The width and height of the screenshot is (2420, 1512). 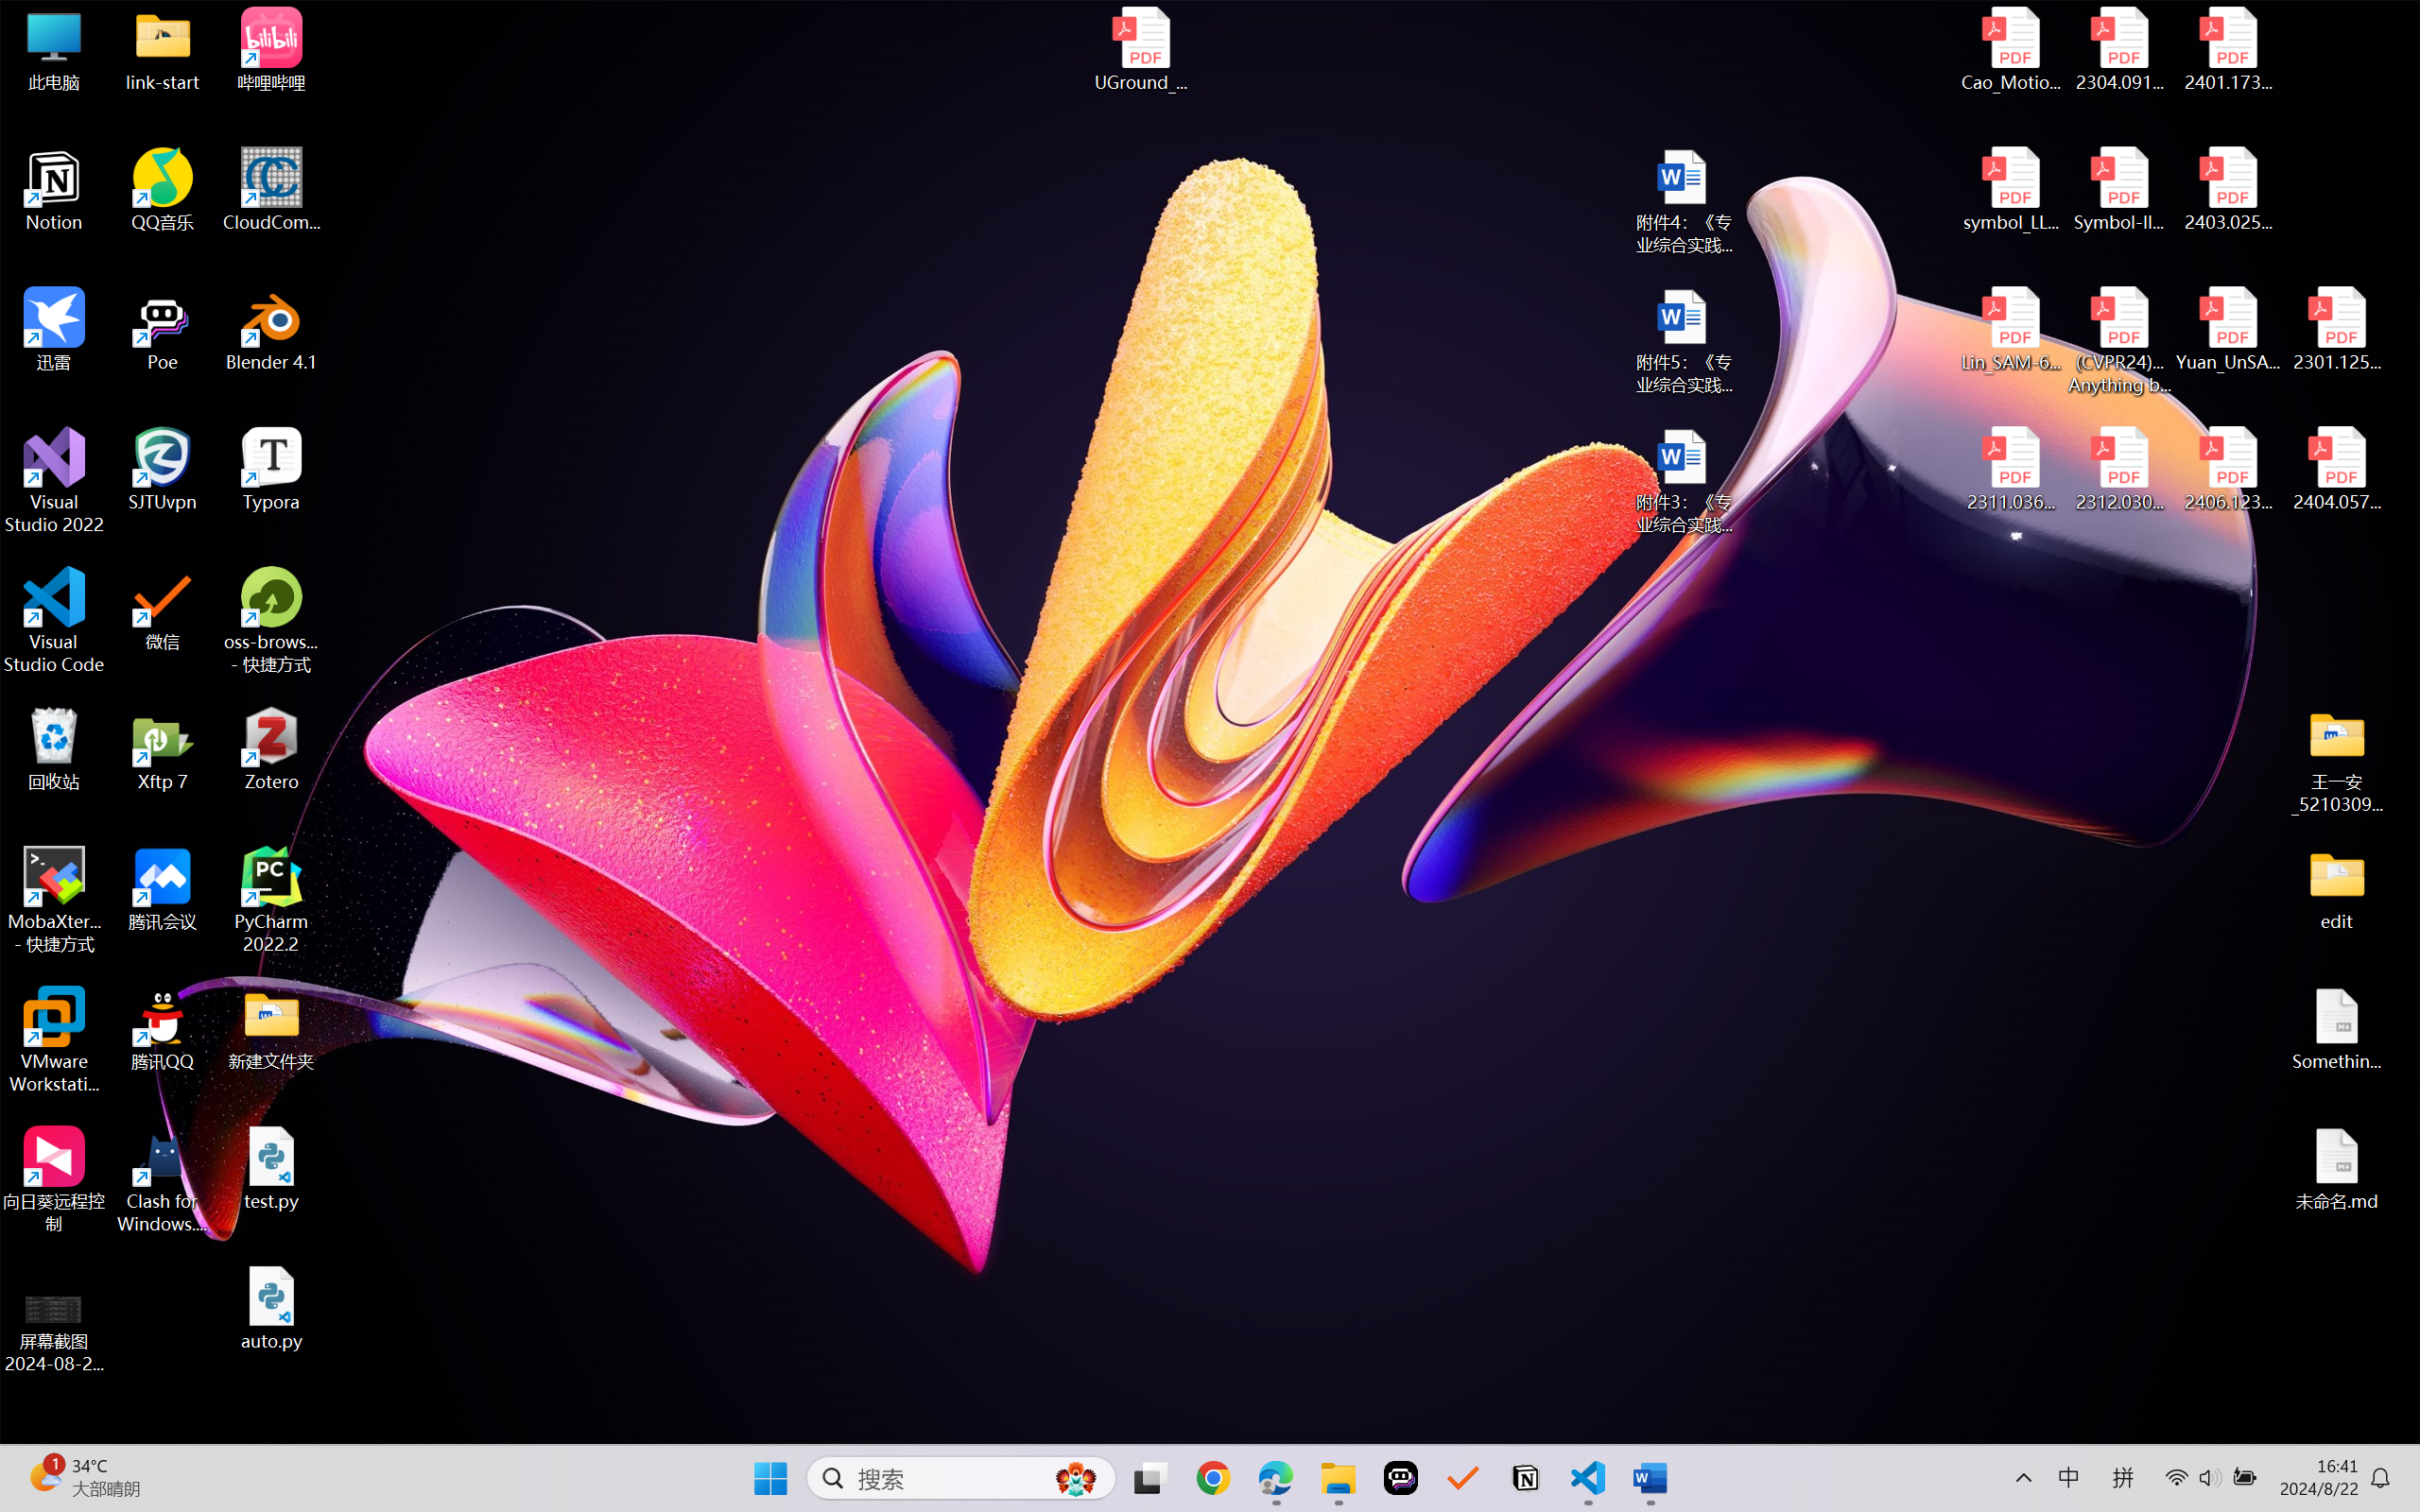 What do you see at coordinates (2119, 340) in the screenshot?
I see `(CVPR24)Matching Anything by Segmenting Anything.pdf` at bounding box center [2119, 340].